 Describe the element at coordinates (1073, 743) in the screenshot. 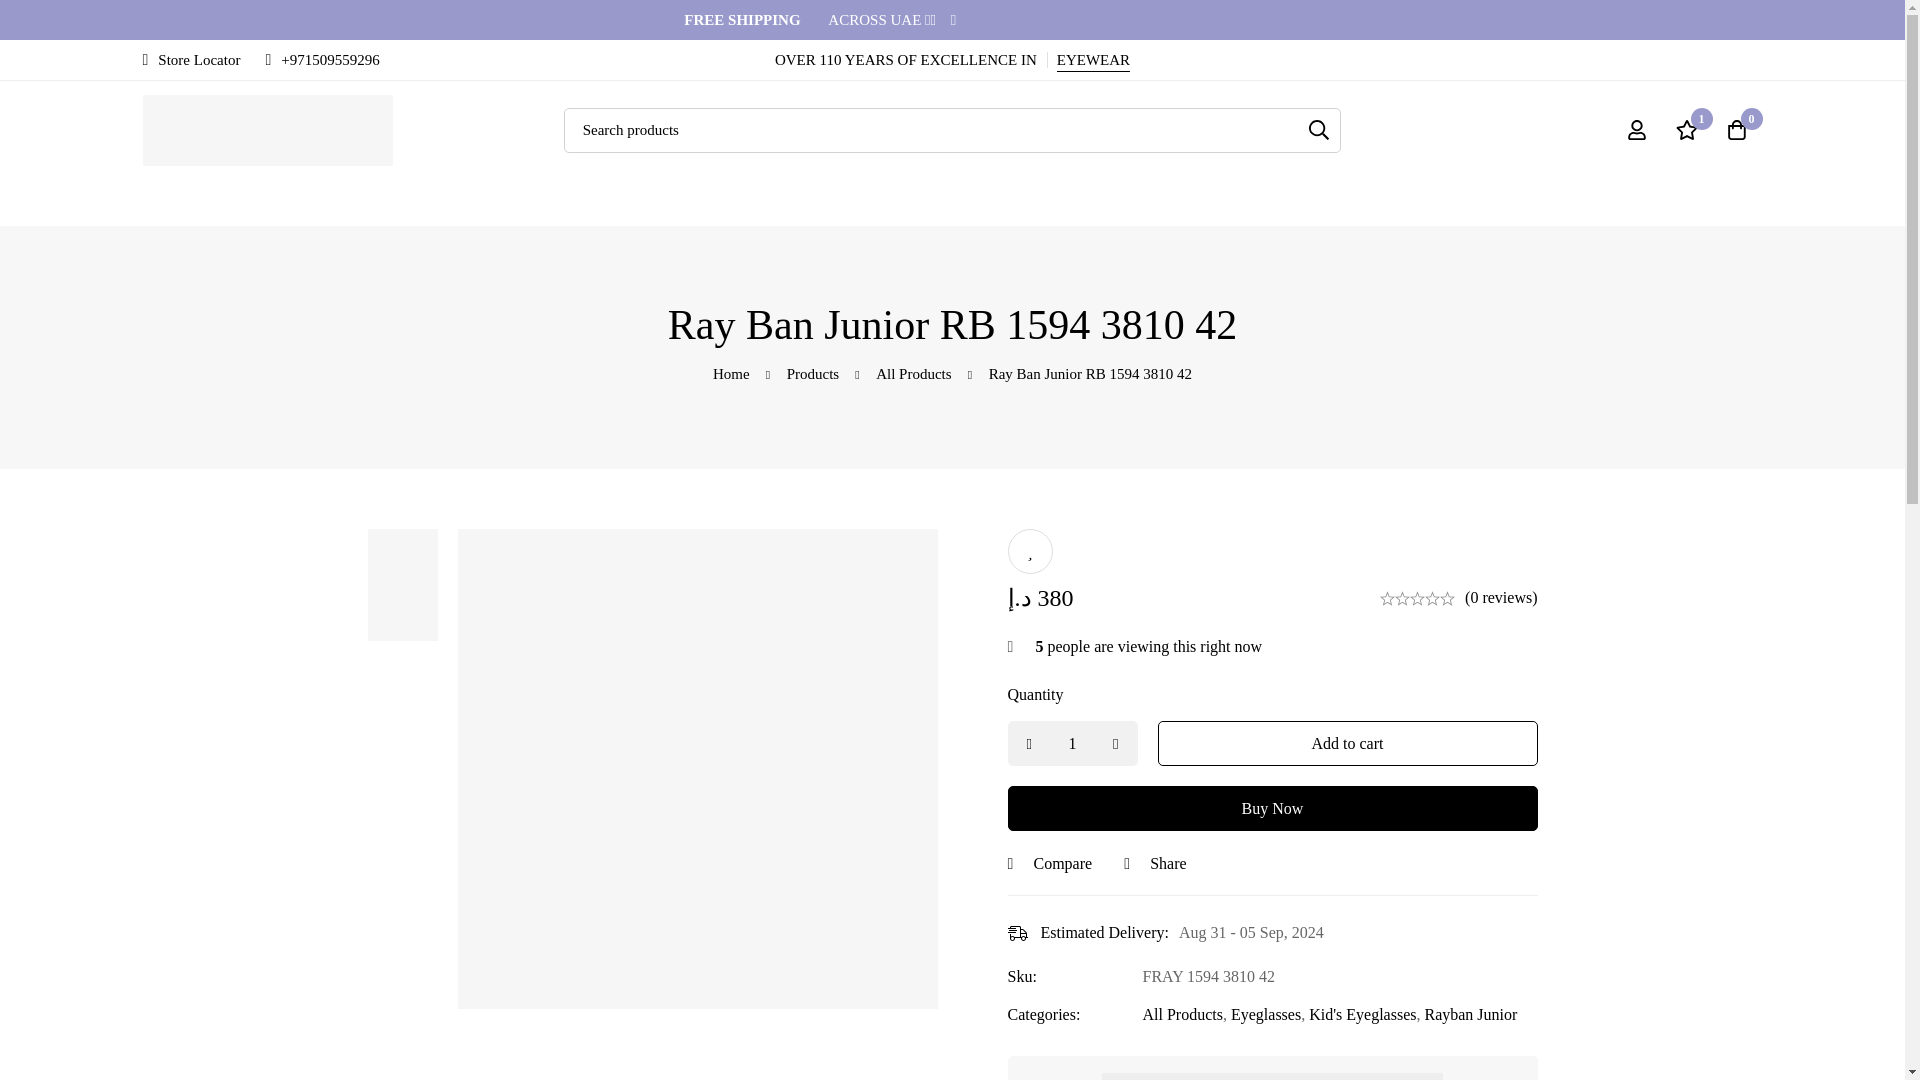

I see `1` at that location.